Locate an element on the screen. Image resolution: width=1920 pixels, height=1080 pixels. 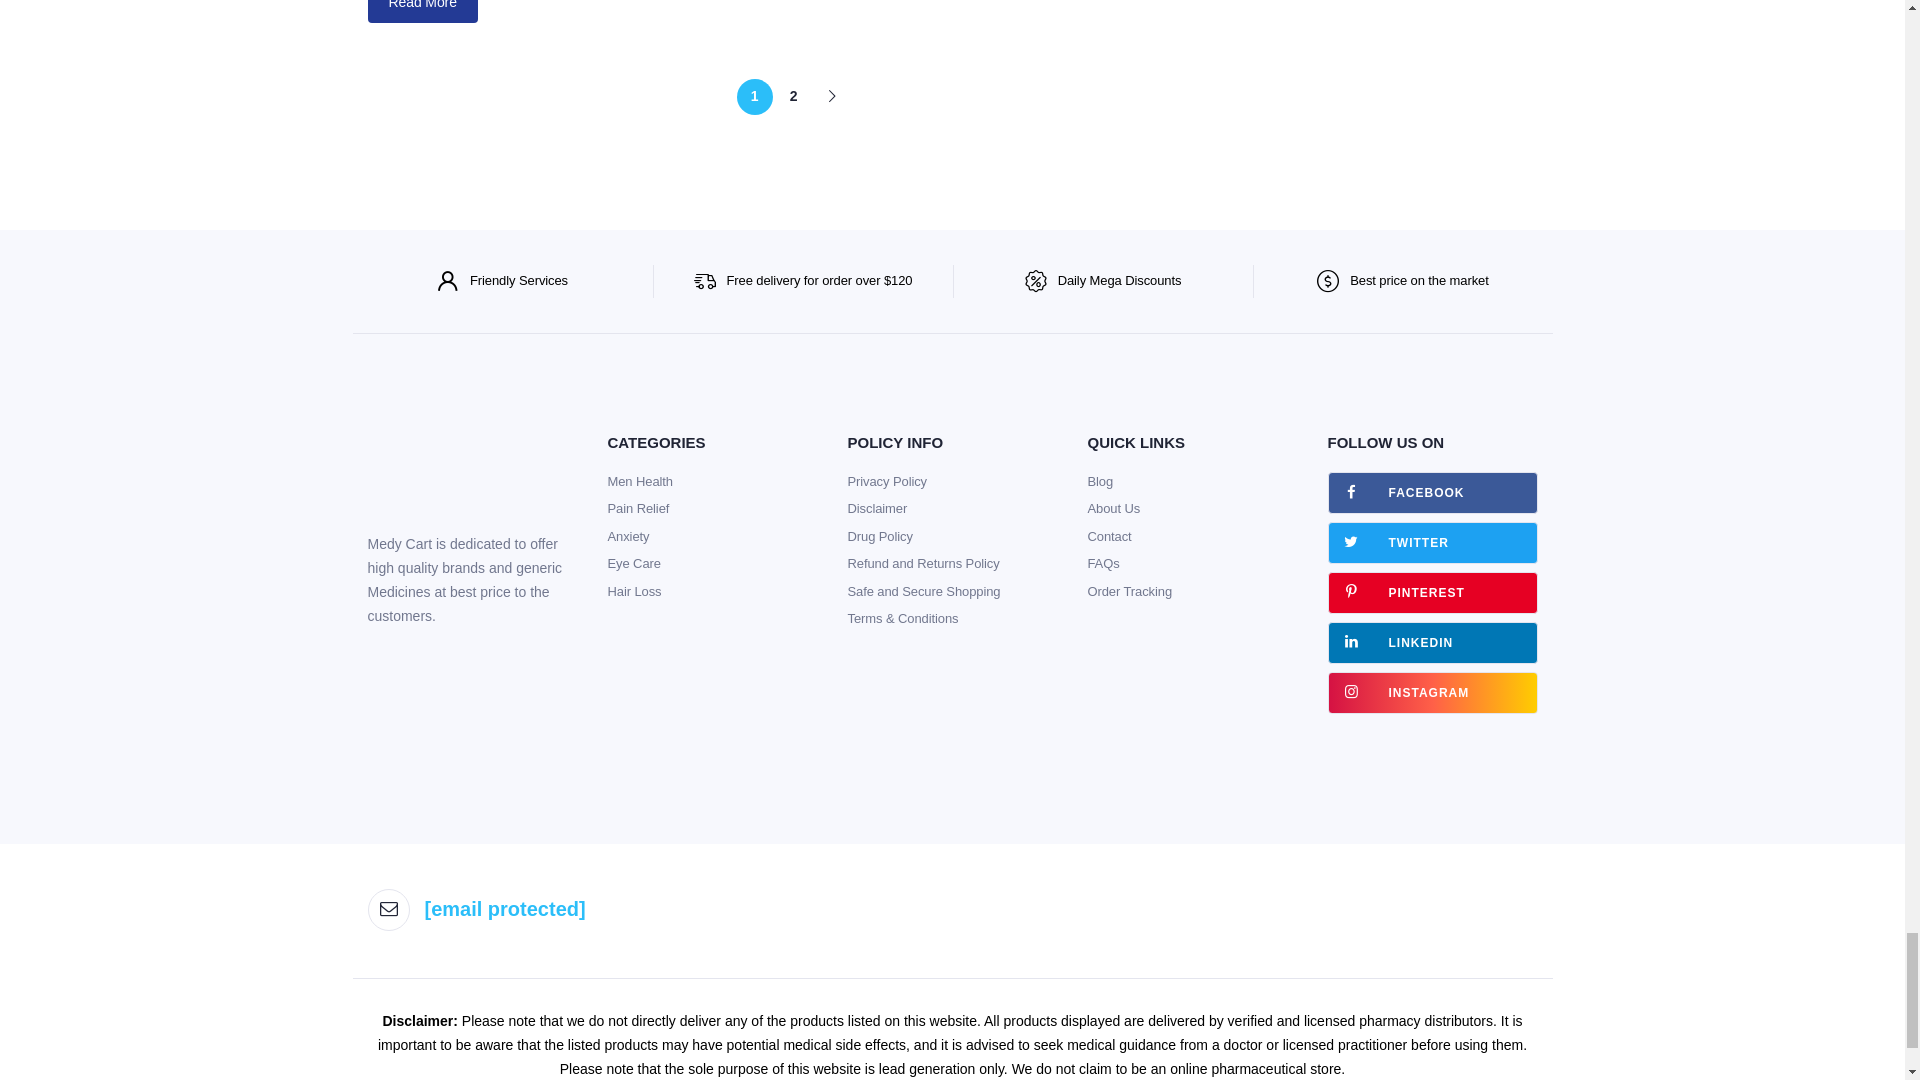
Hair Loss is located at coordinates (635, 592).